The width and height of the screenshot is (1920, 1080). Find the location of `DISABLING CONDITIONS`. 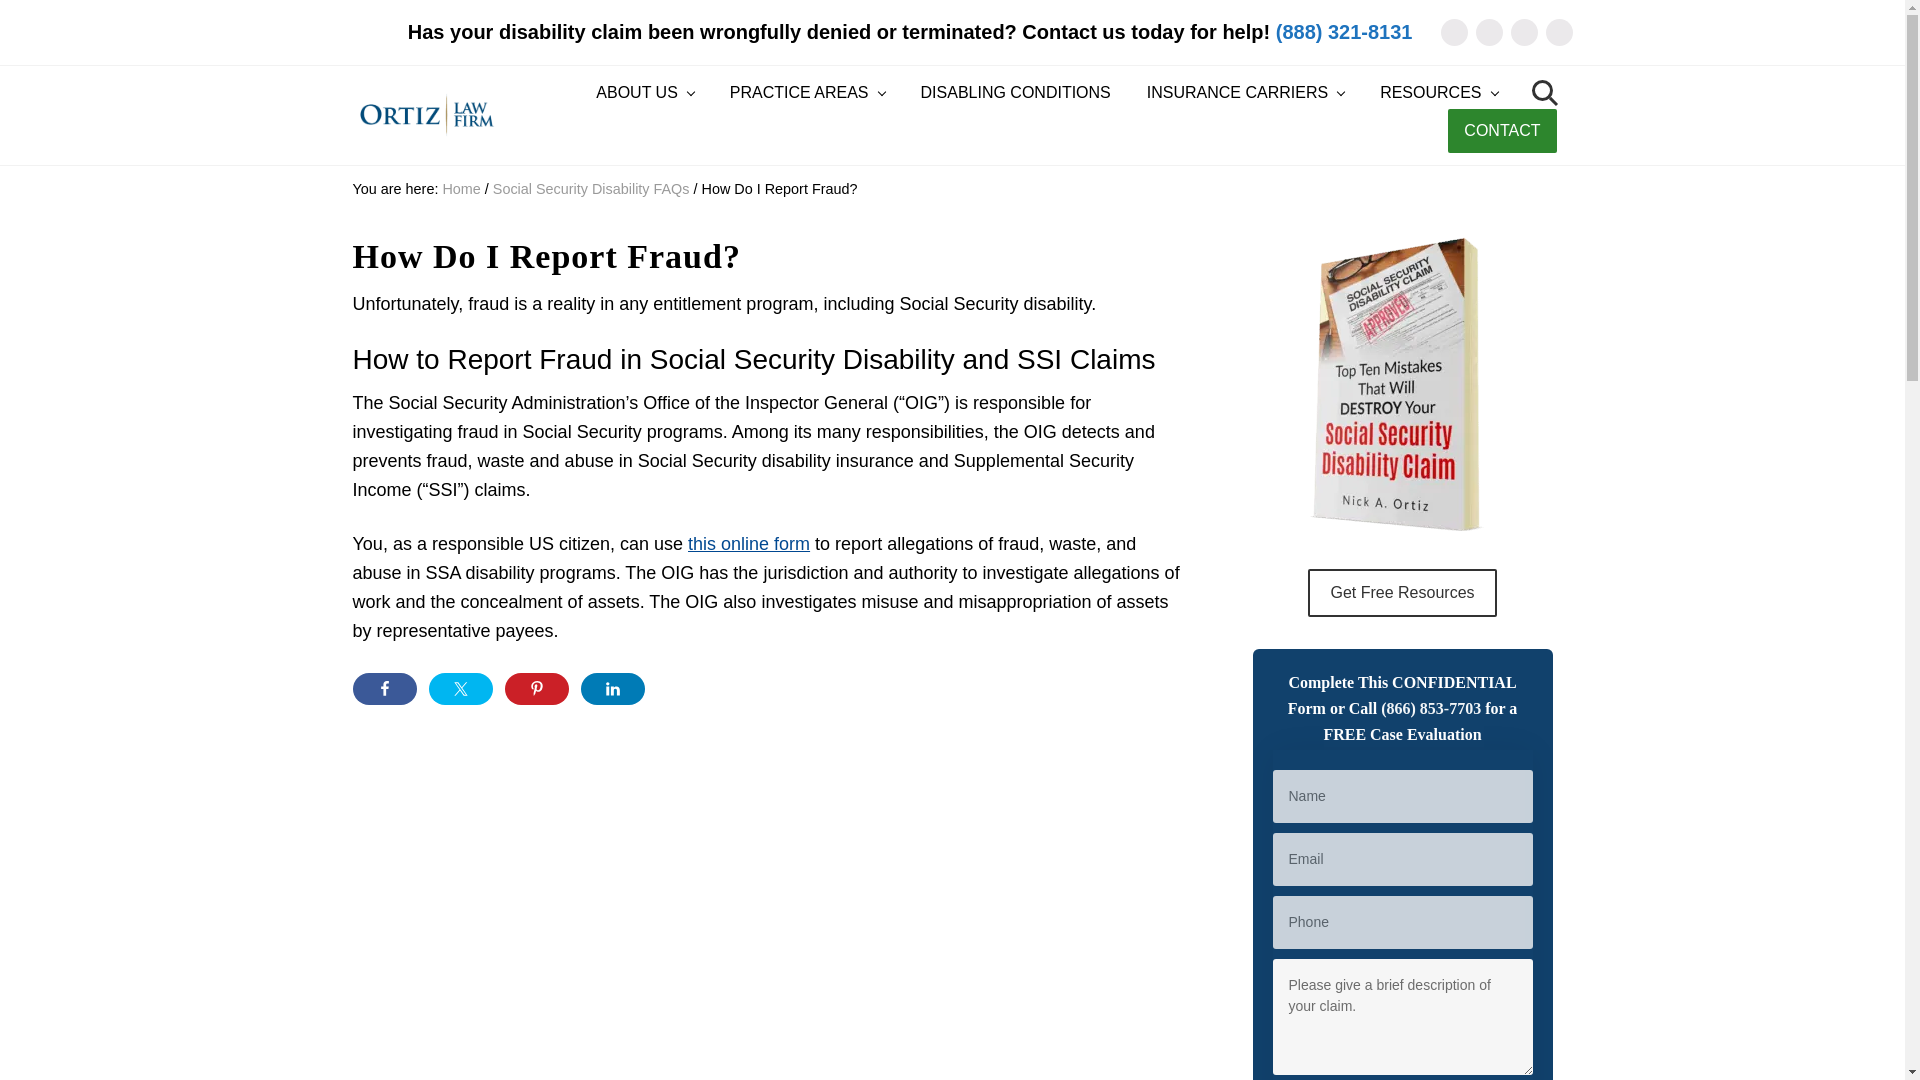

DISABLING CONDITIONS is located at coordinates (1016, 93).